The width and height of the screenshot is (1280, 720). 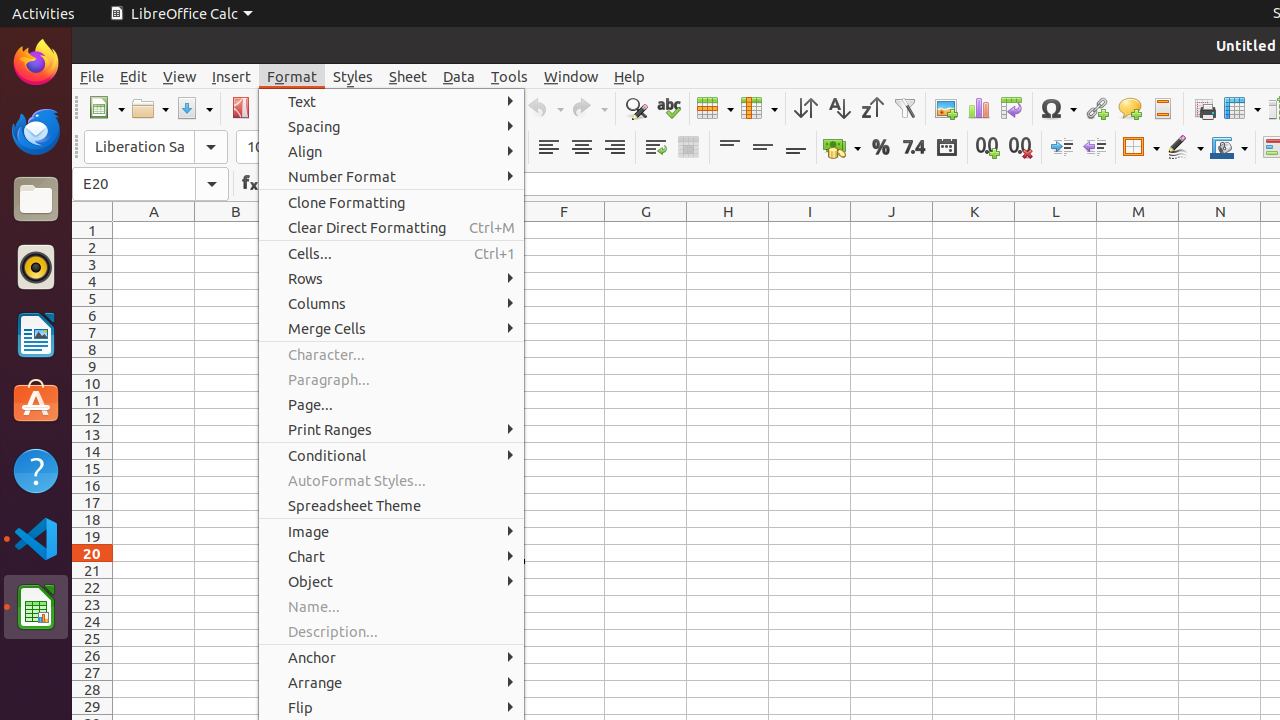 I want to click on Format, so click(x=292, y=76).